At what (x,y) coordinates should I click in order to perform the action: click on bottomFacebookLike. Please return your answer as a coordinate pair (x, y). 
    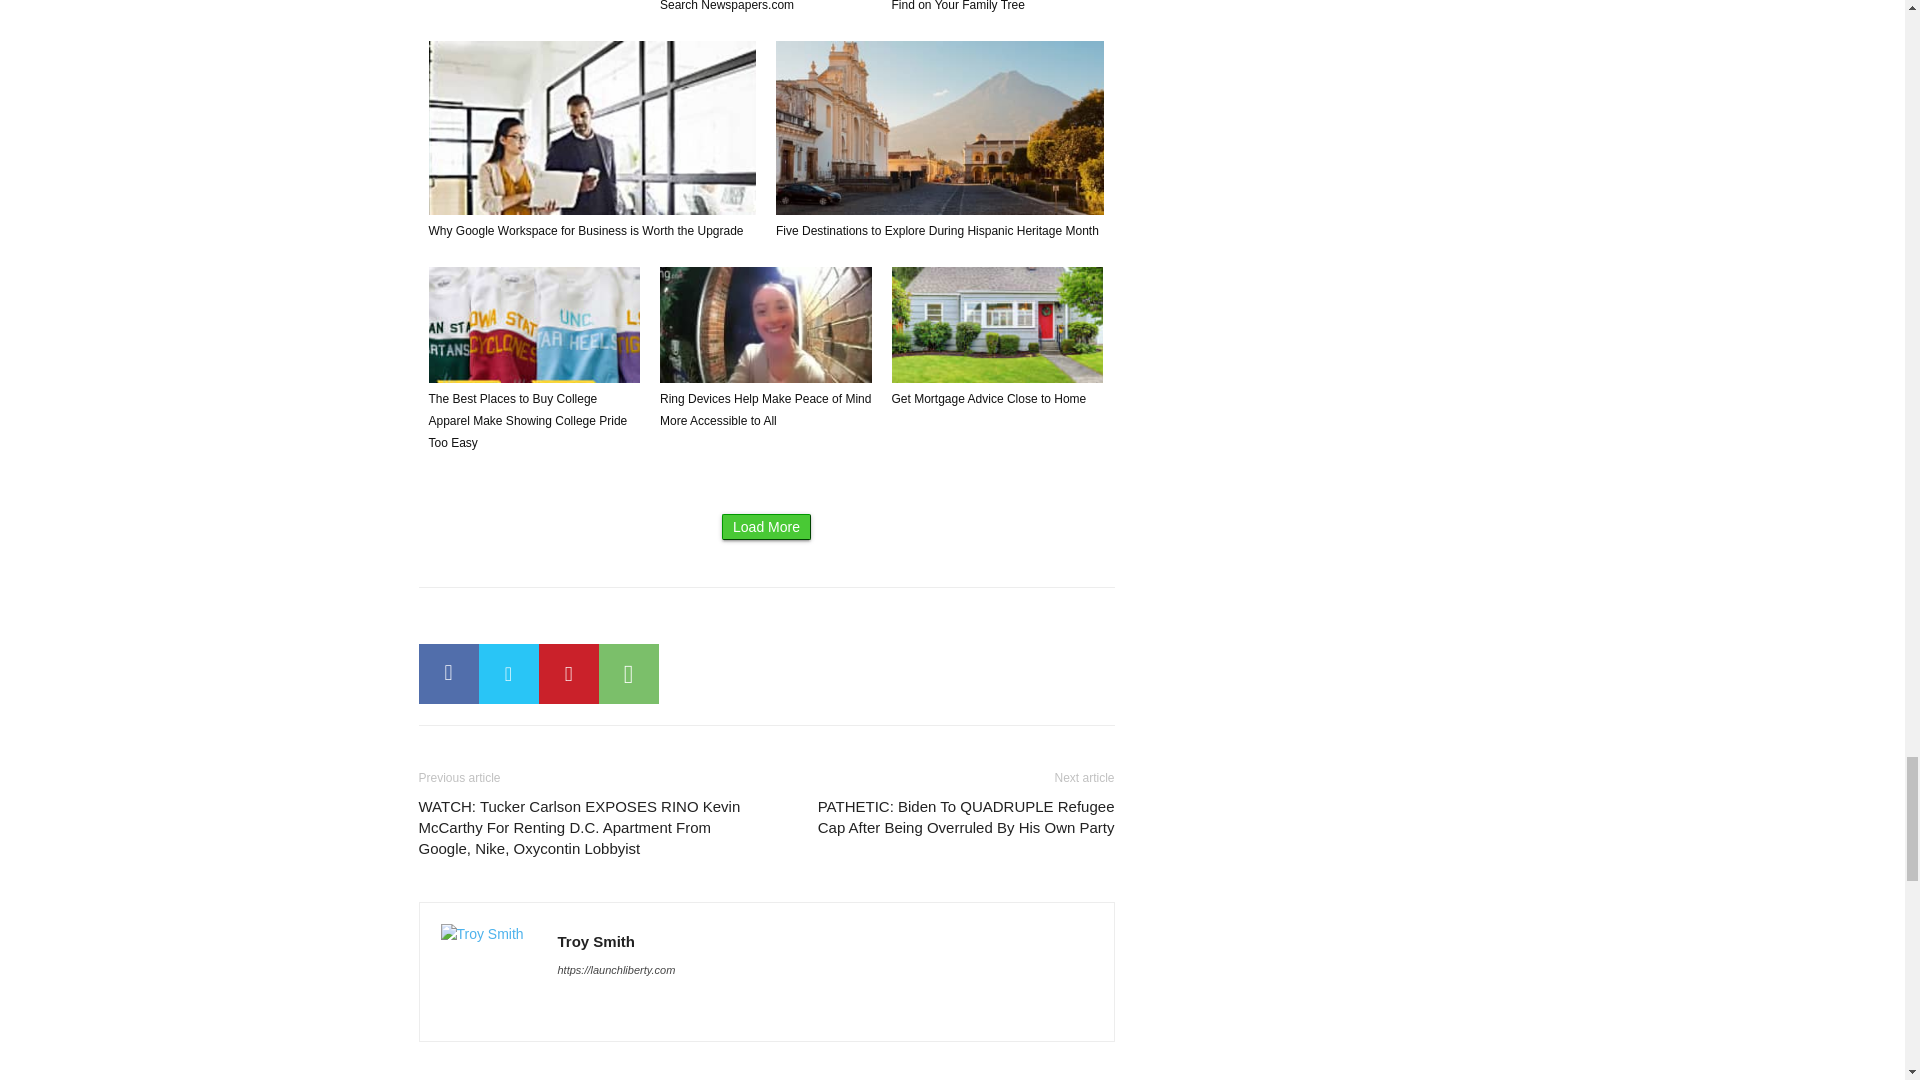
    Looking at the image, I should click on (568, 619).